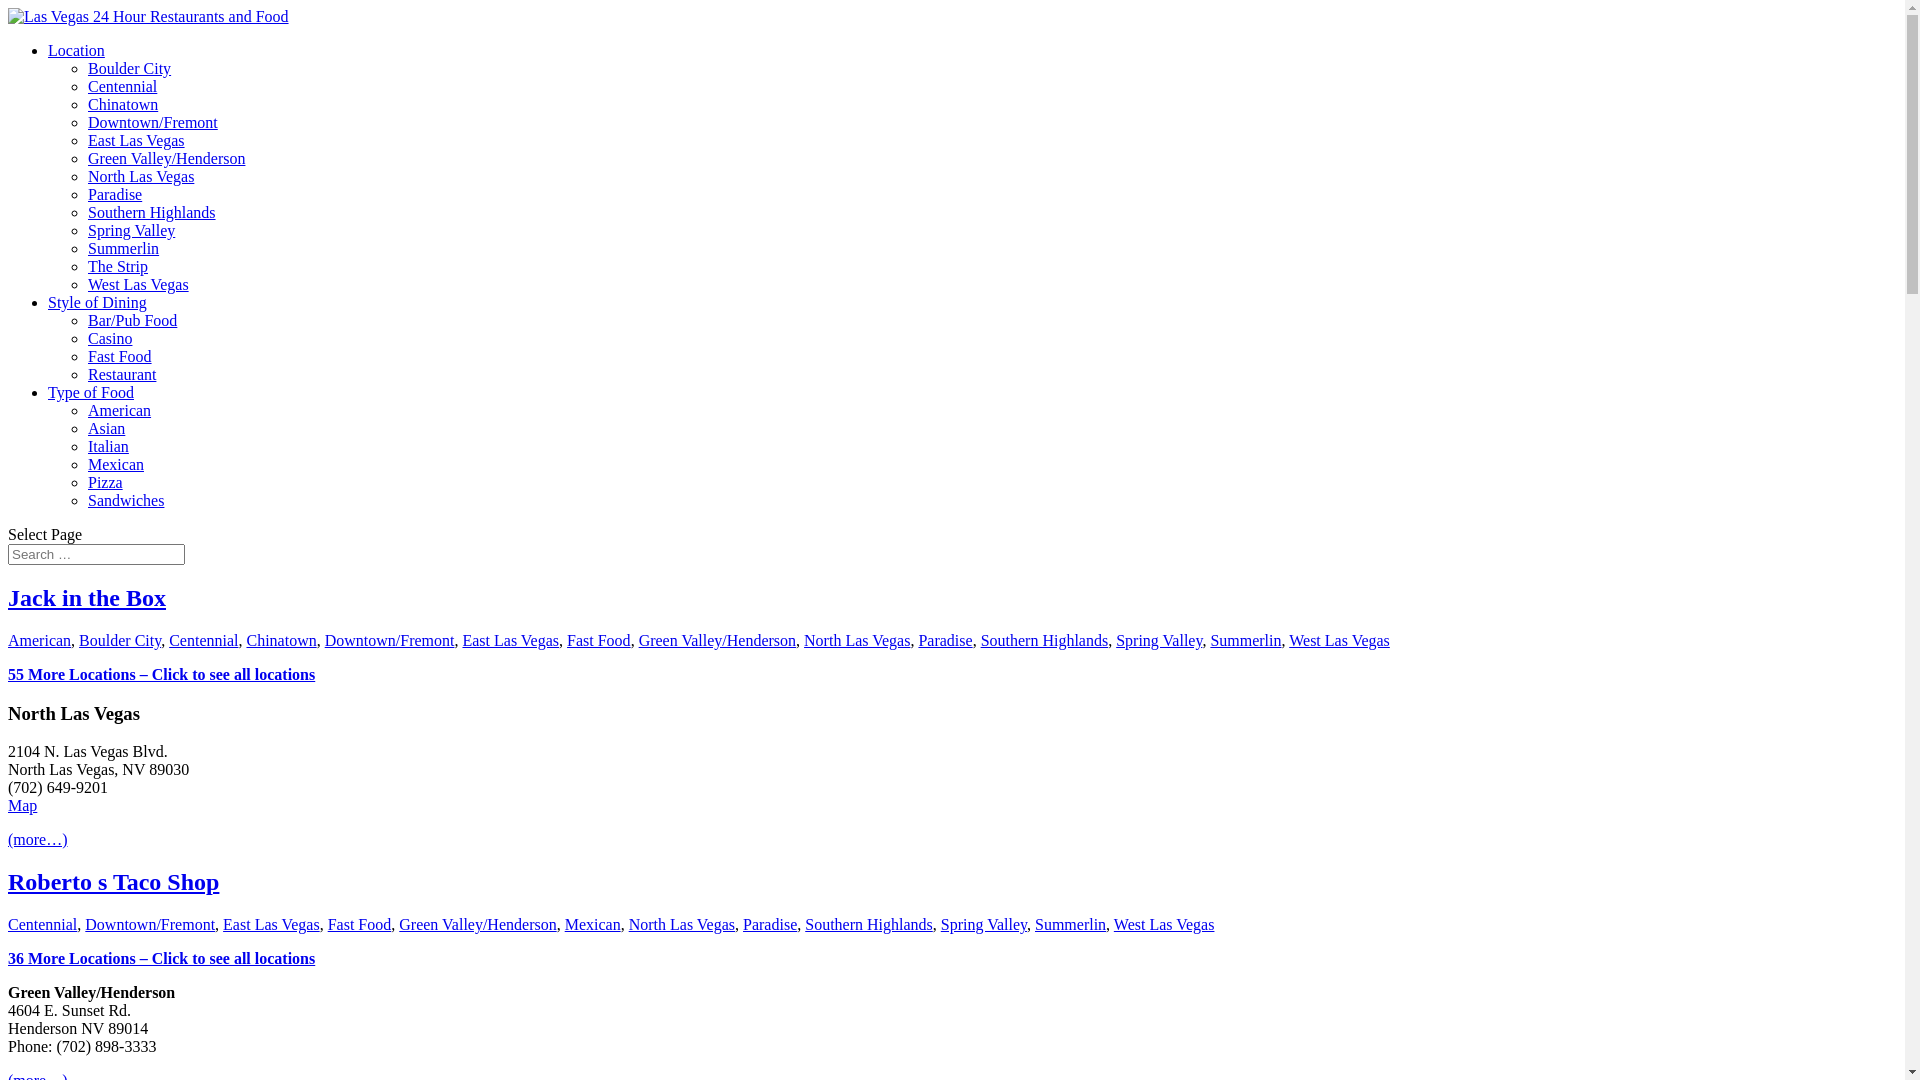 This screenshot has width=1920, height=1080. Describe the element at coordinates (76, 50) in the screenshot. I see `Location` at that location.